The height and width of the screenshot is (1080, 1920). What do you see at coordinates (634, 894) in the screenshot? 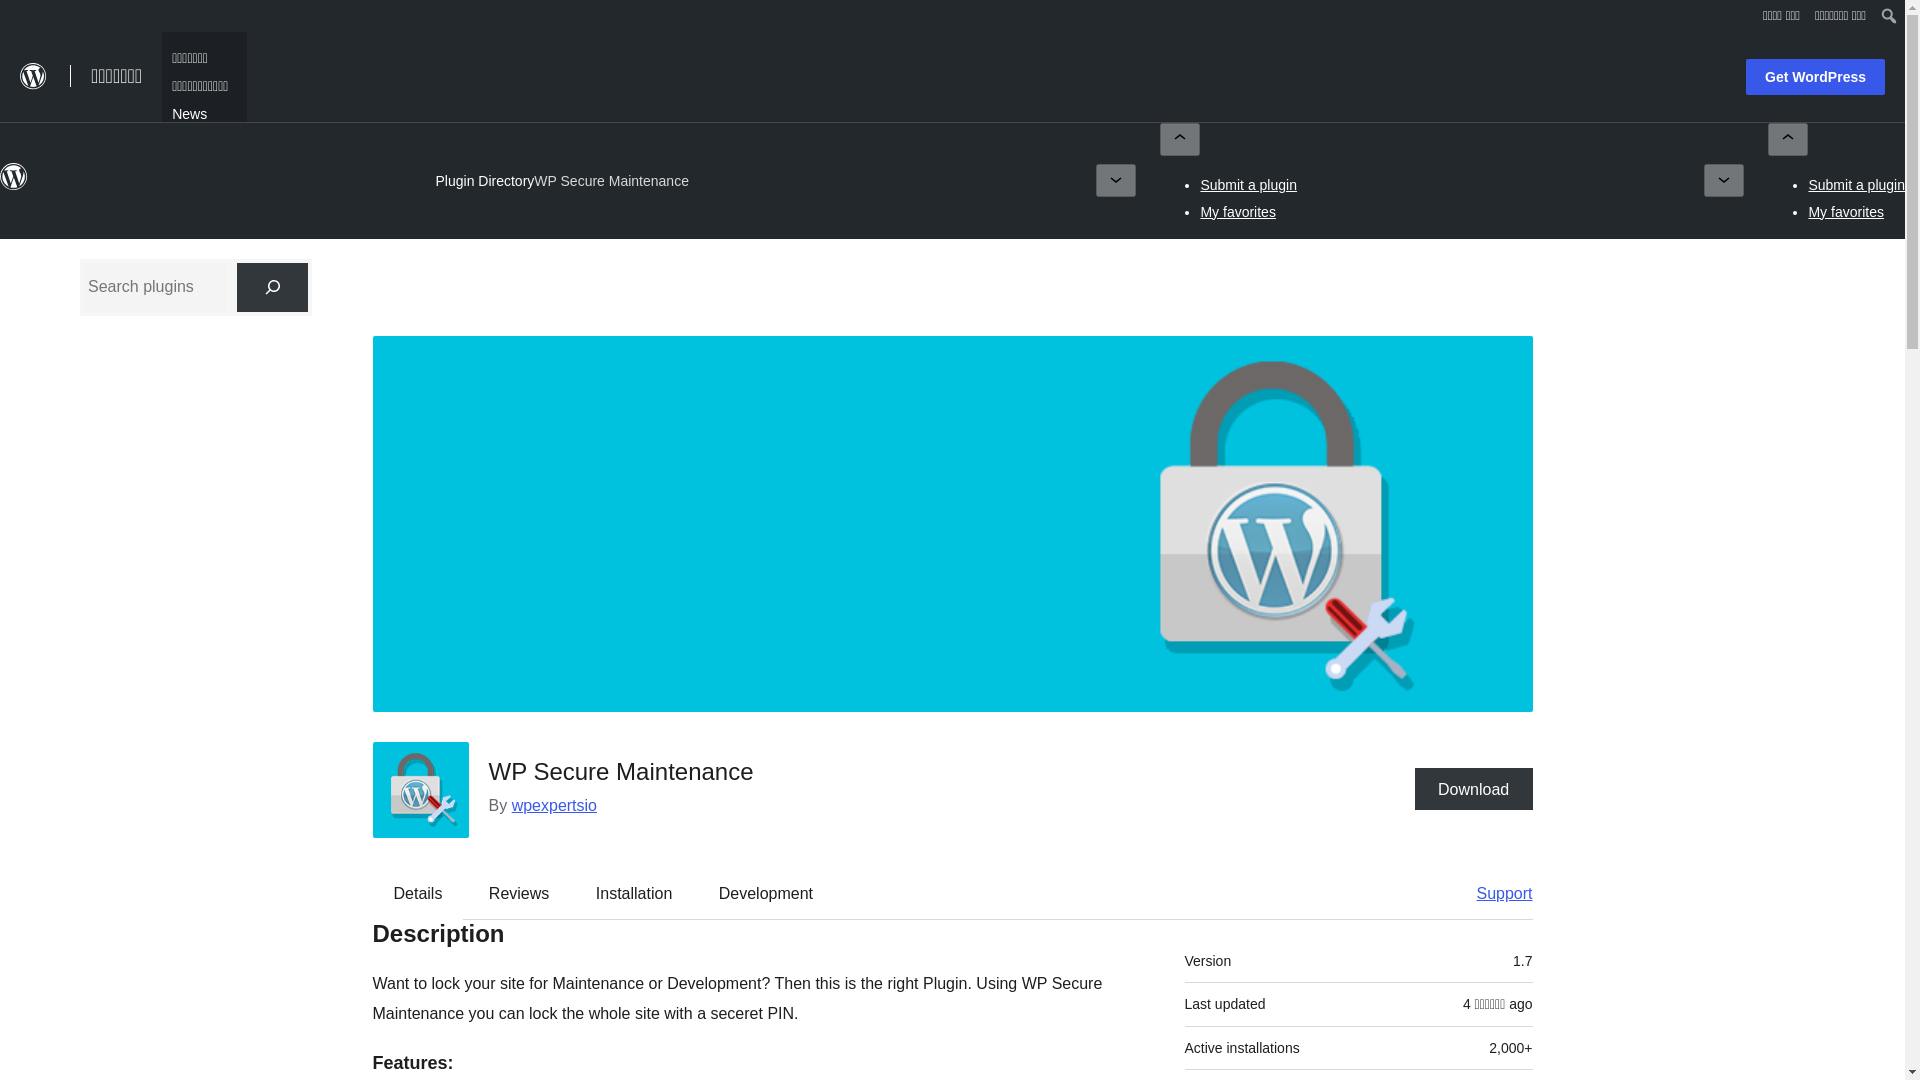
I see `Installation` at bounding box center [634, 894].